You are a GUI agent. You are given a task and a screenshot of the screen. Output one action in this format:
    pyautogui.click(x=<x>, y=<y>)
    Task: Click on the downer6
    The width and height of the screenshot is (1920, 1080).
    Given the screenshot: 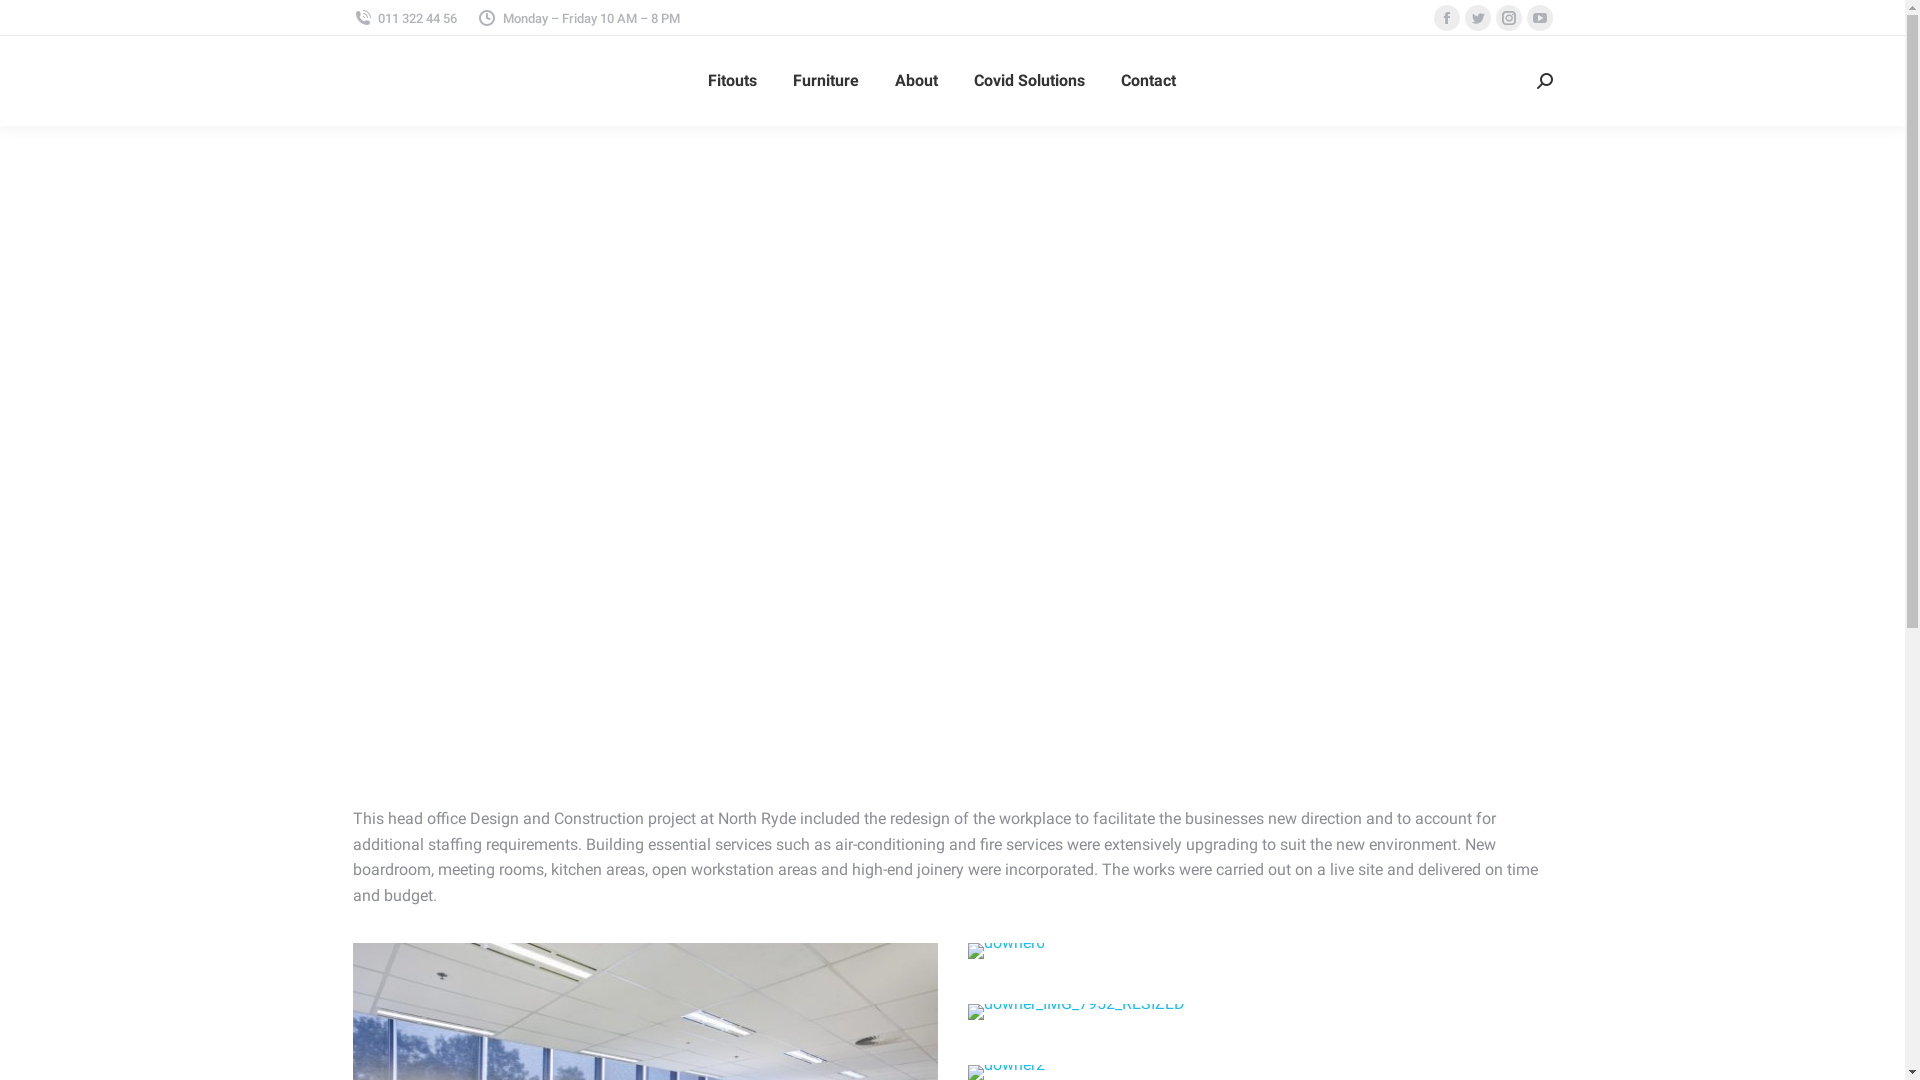 What is the action you would take?
    pyautogui.click(x=1006, y=951)
    